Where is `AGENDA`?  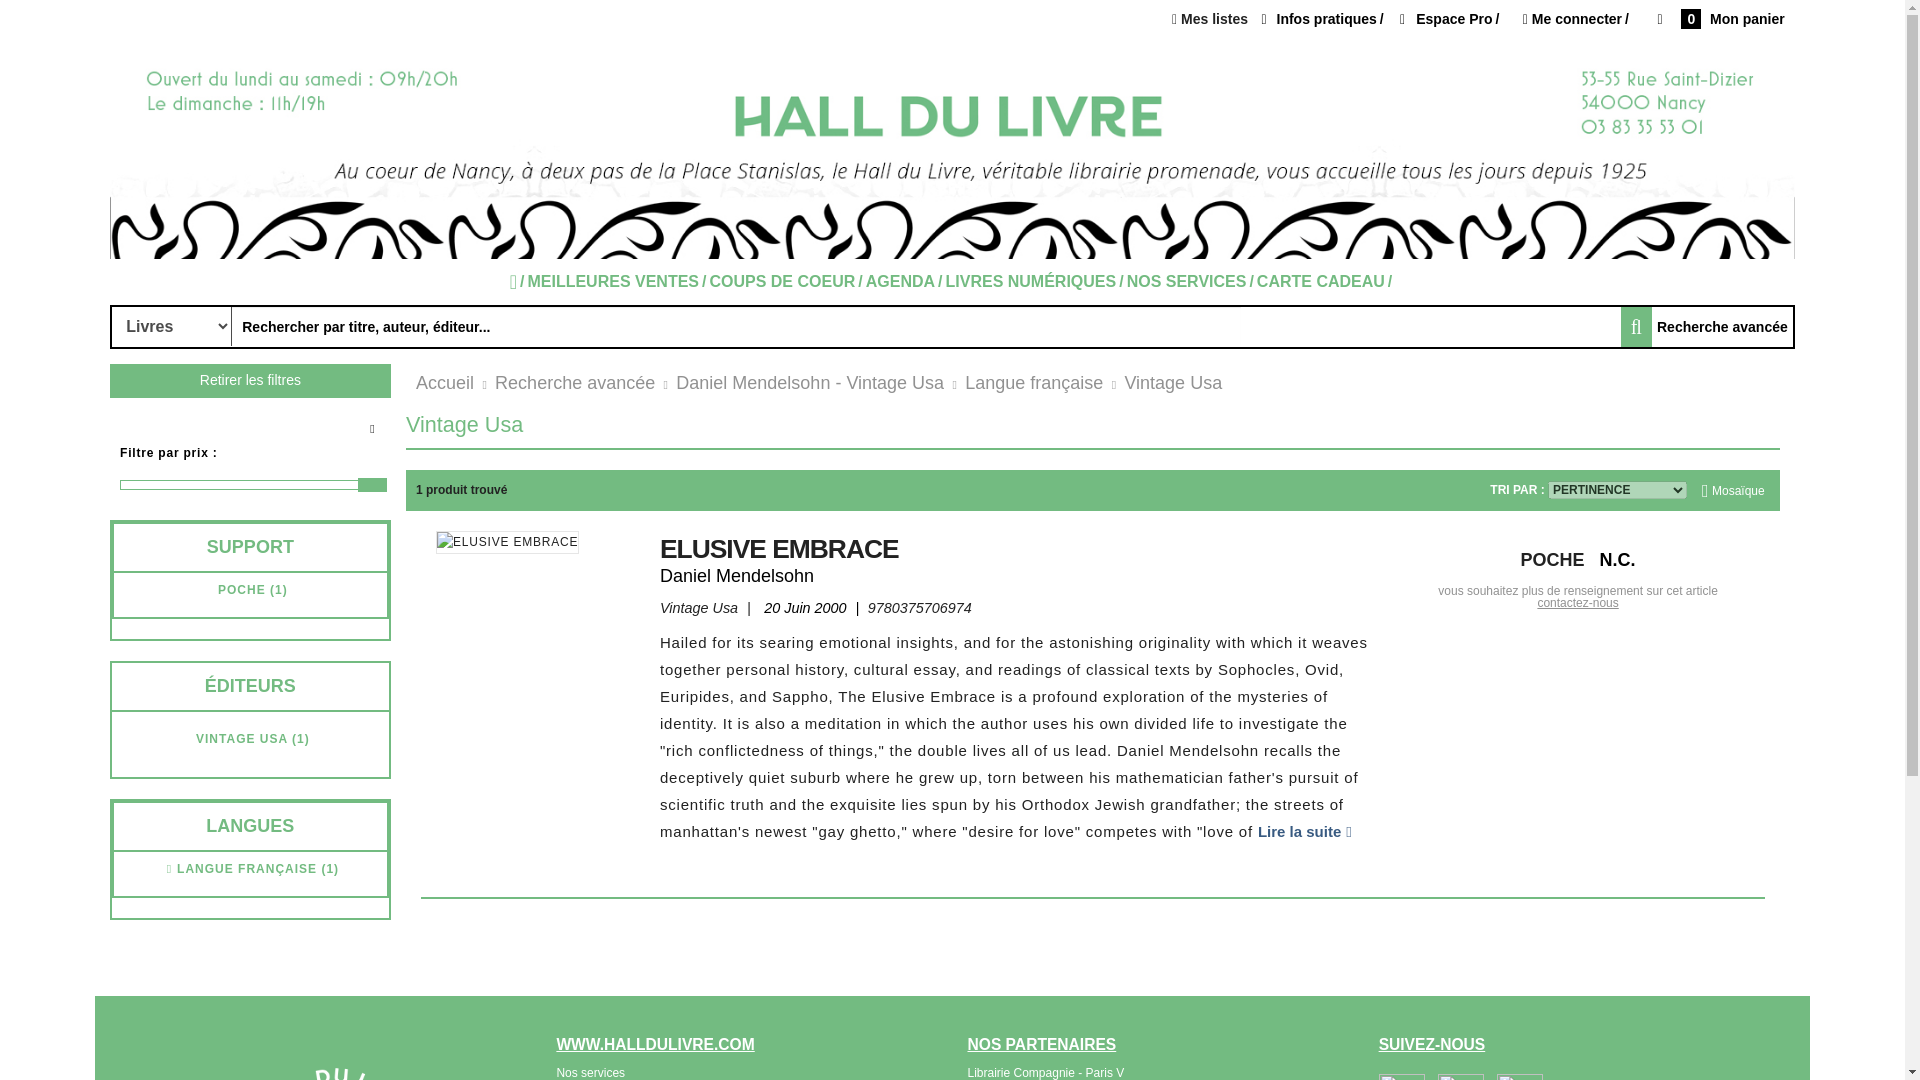
AGENDA is located at coordinates (906, 282).